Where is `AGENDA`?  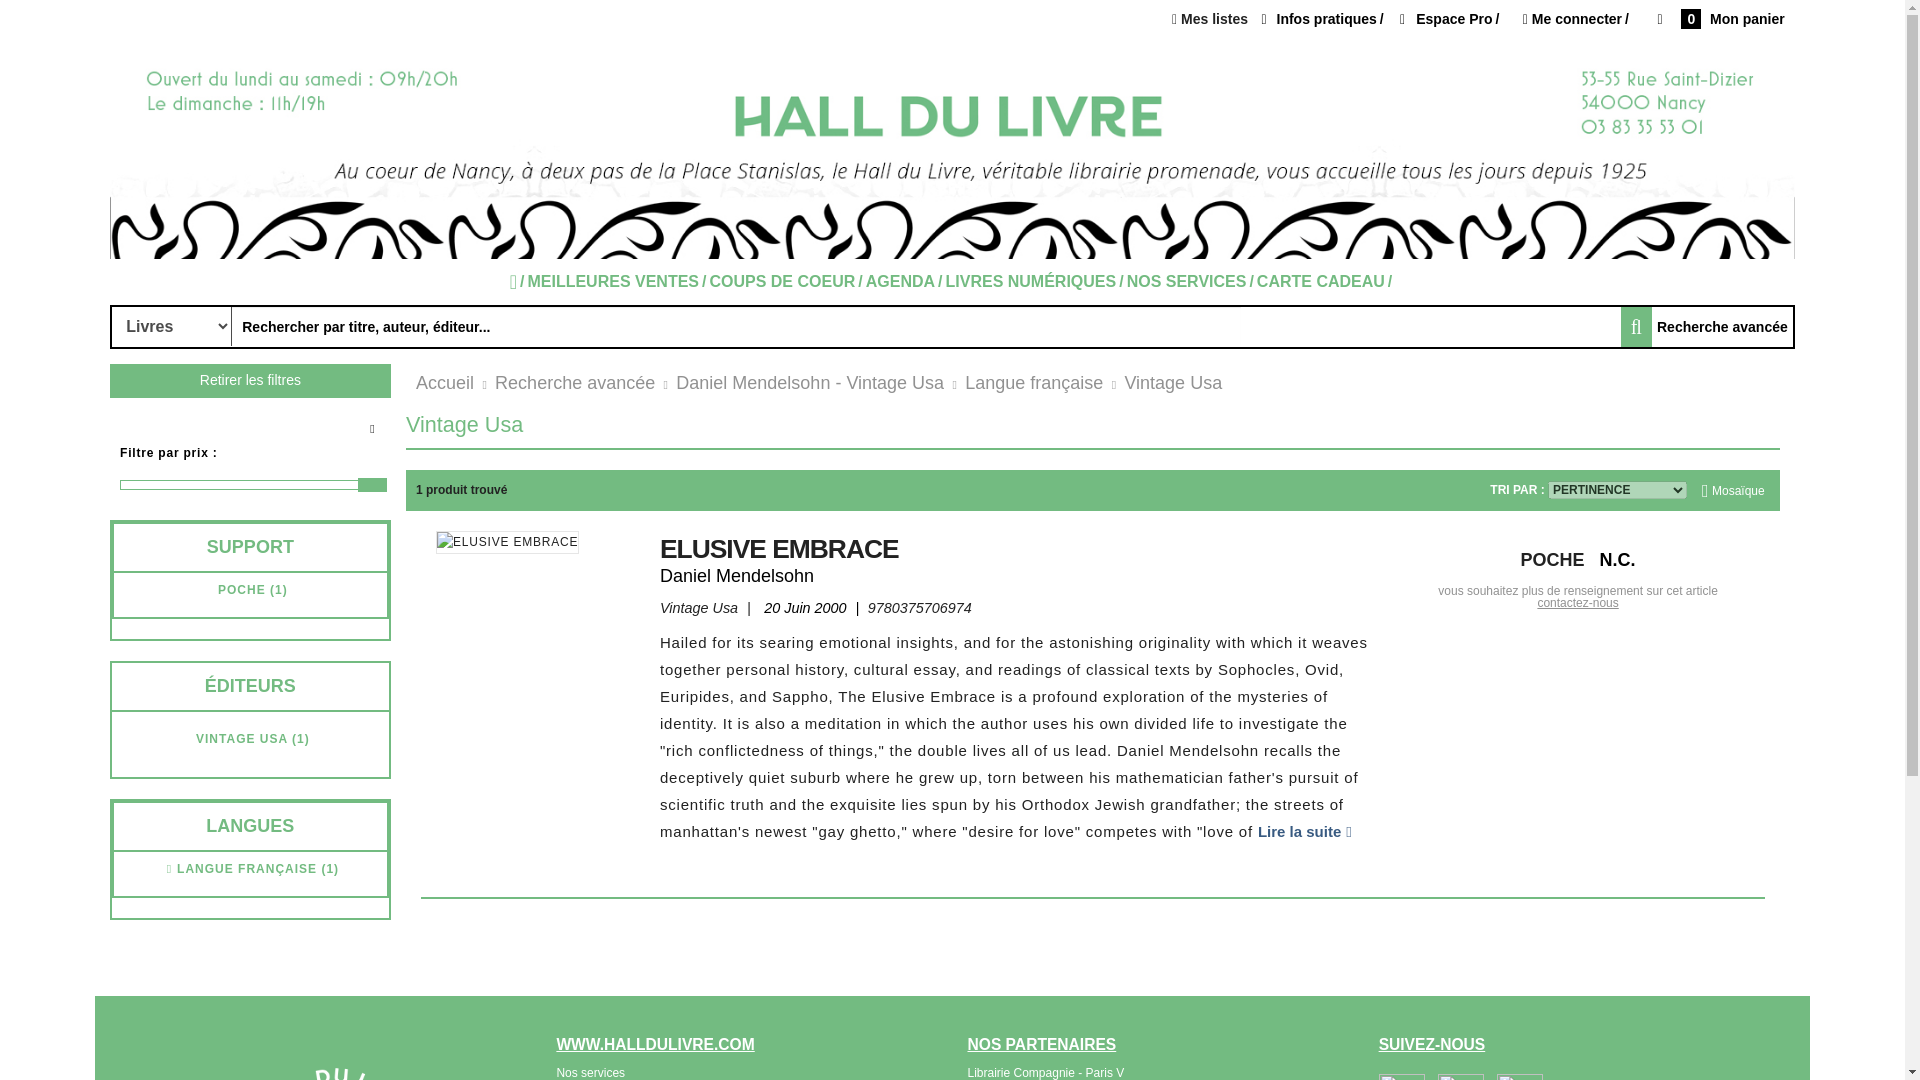
AGENDA is located at coordinates (906, 282).